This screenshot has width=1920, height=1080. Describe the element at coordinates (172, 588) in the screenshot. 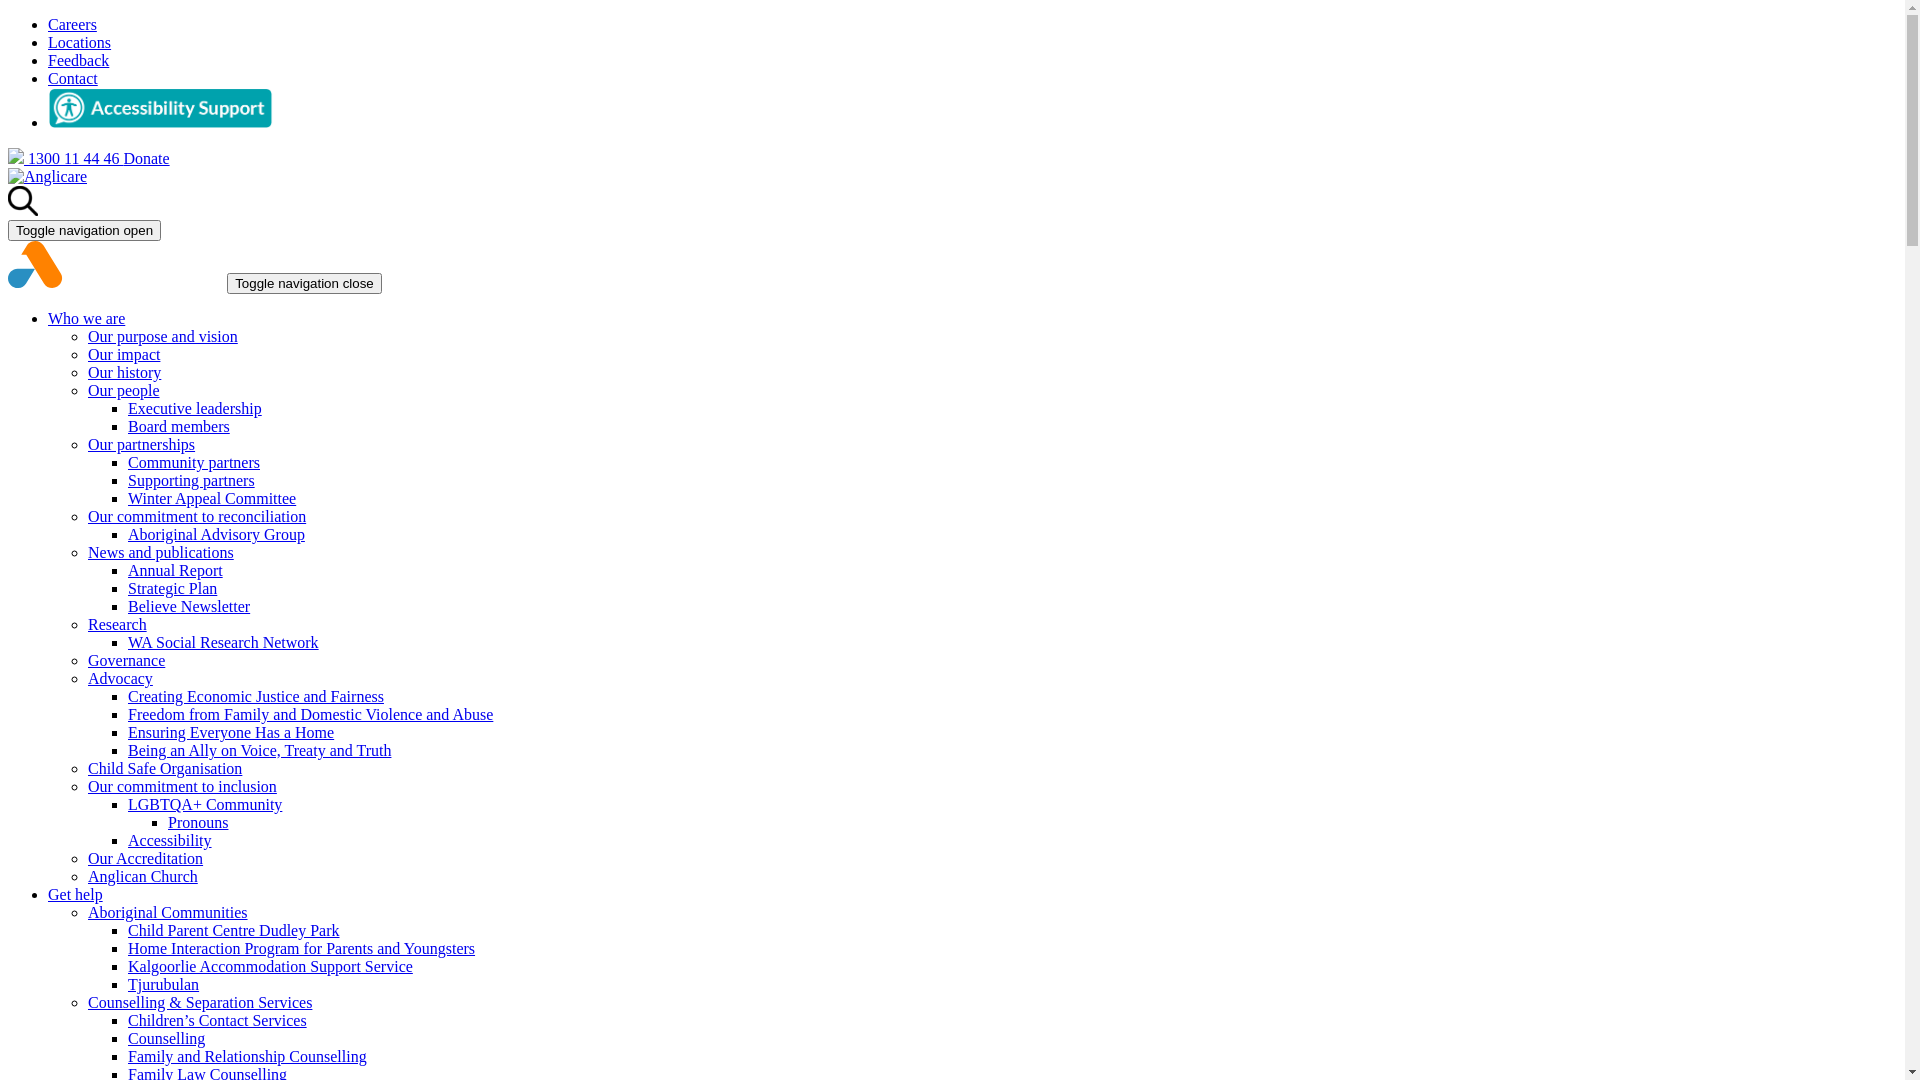

I see `Strategic Plan` at that location.